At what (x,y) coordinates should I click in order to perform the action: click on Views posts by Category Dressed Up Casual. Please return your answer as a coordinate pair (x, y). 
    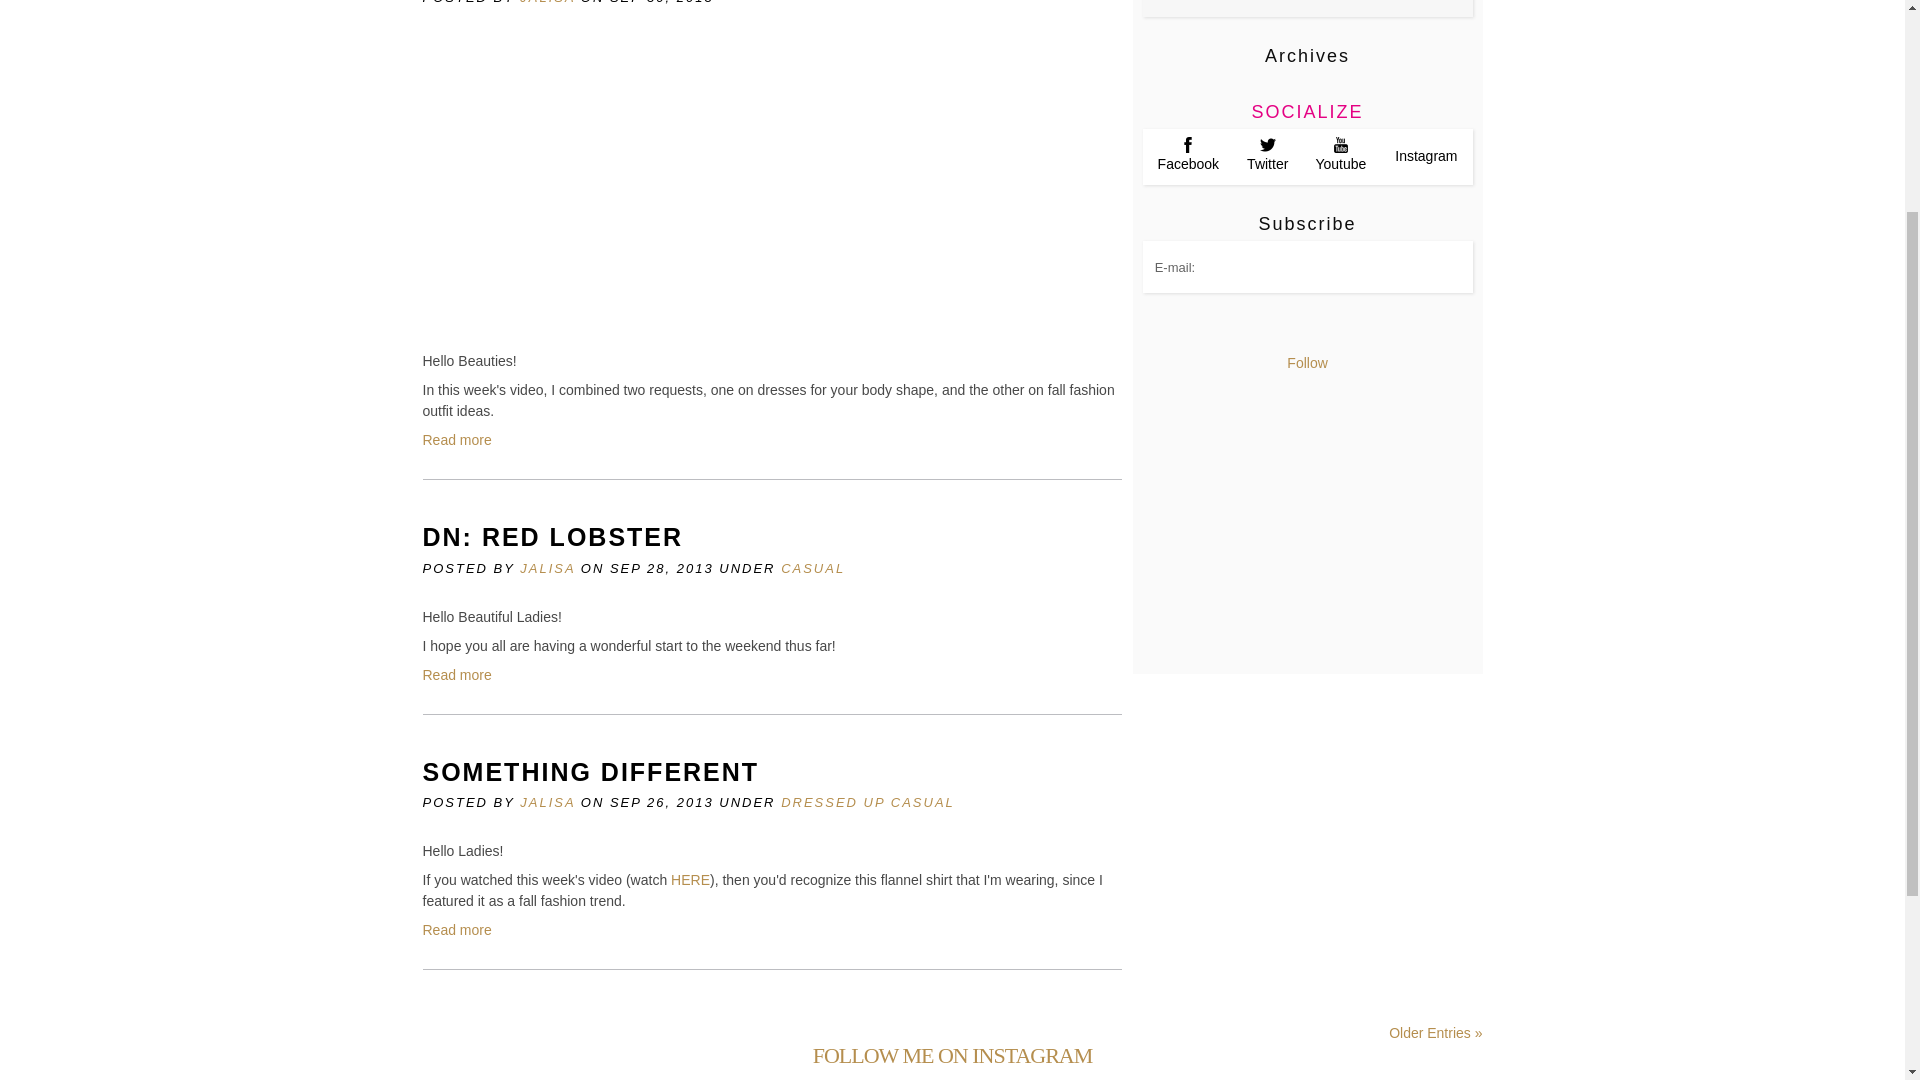
    Looking at the image, I should click on (868, 802).